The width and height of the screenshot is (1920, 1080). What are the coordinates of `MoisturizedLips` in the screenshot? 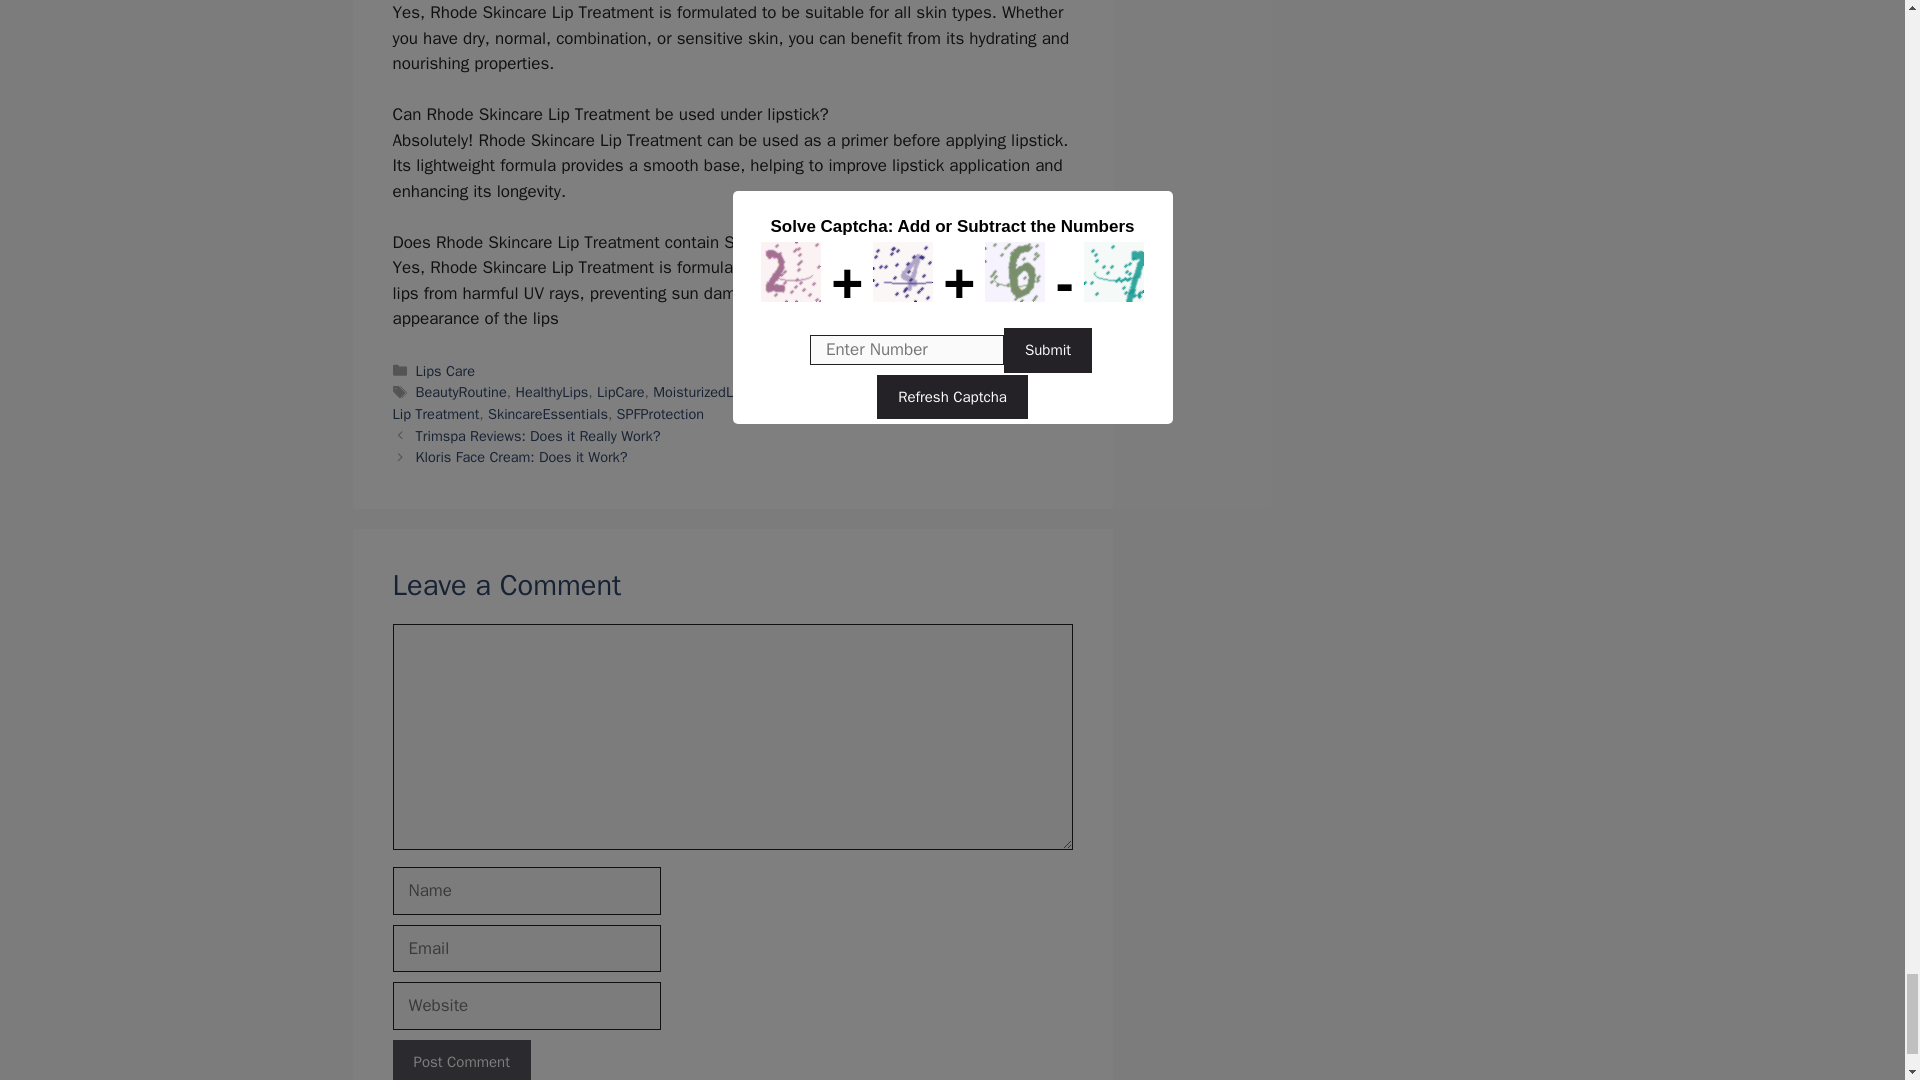 It's located at (702, 392).